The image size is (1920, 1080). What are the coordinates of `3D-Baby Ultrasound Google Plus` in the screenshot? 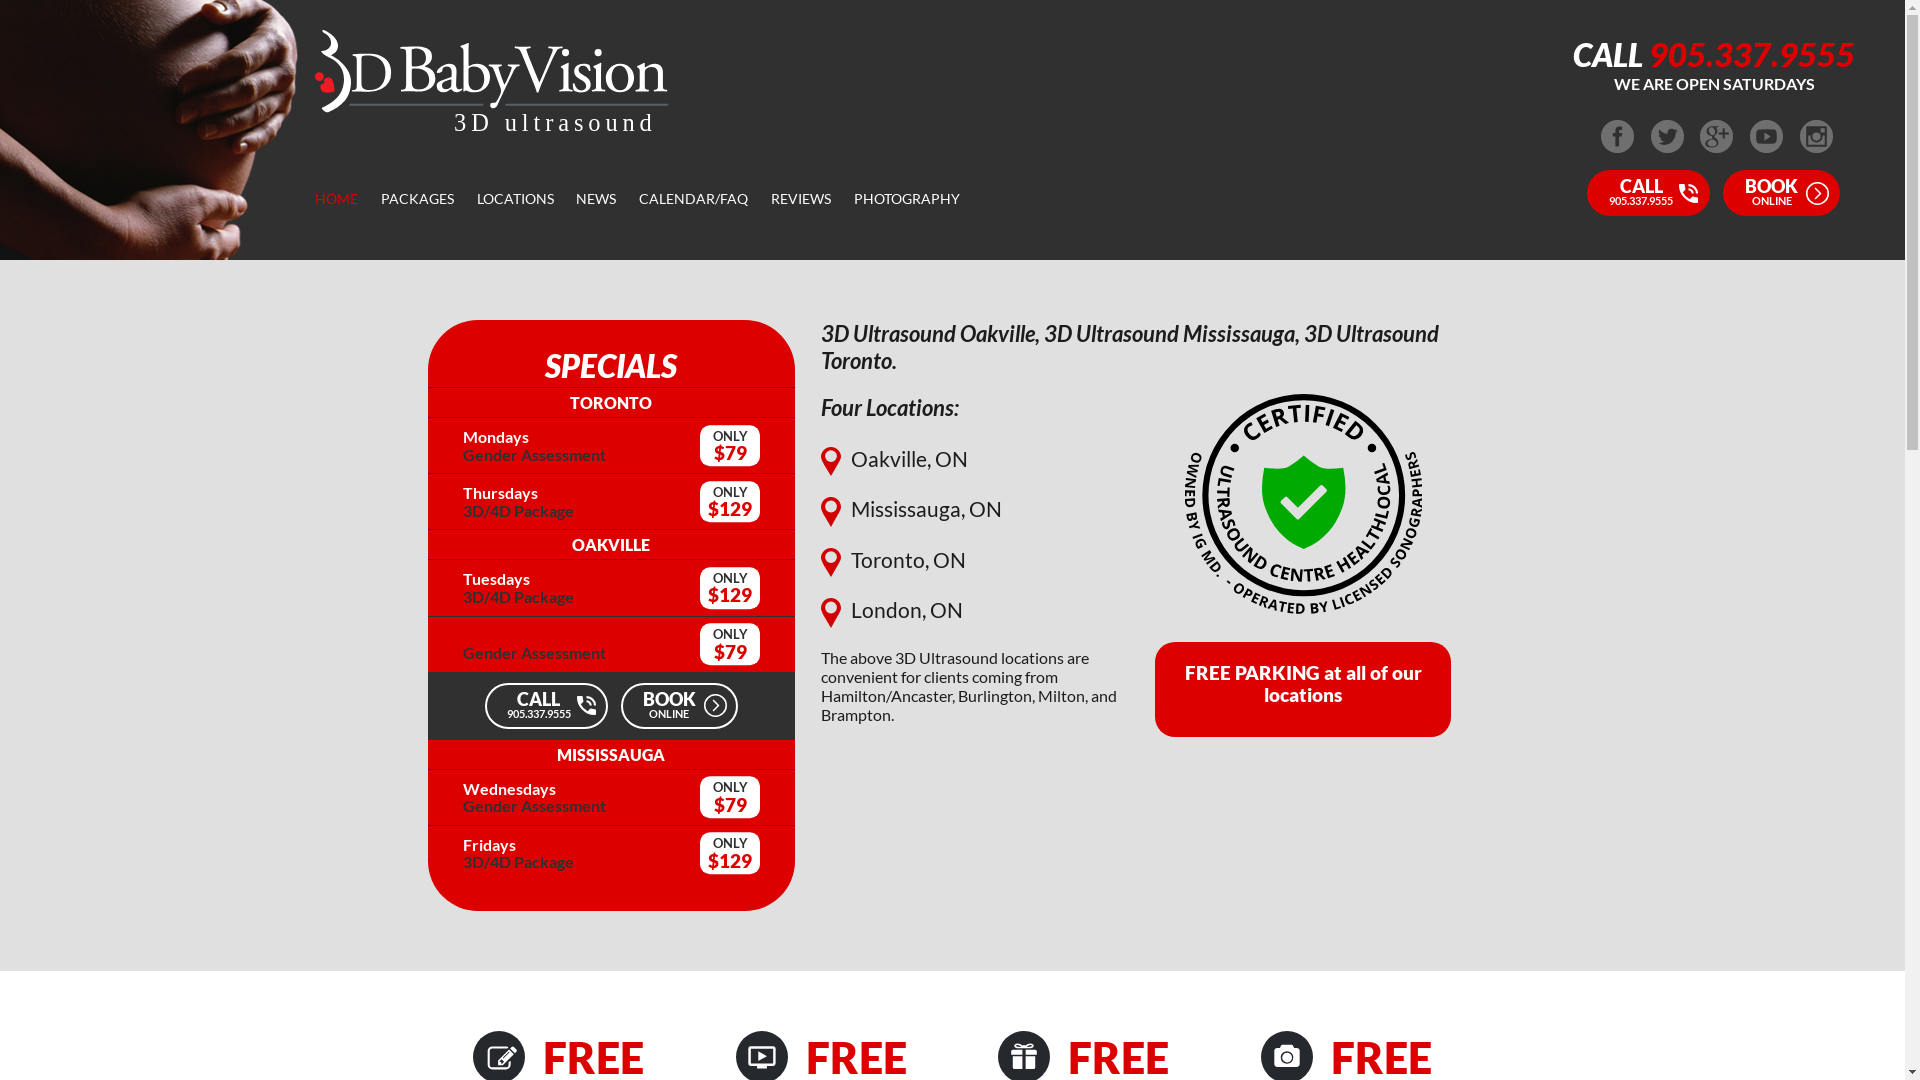 It's located at (1716, 150).